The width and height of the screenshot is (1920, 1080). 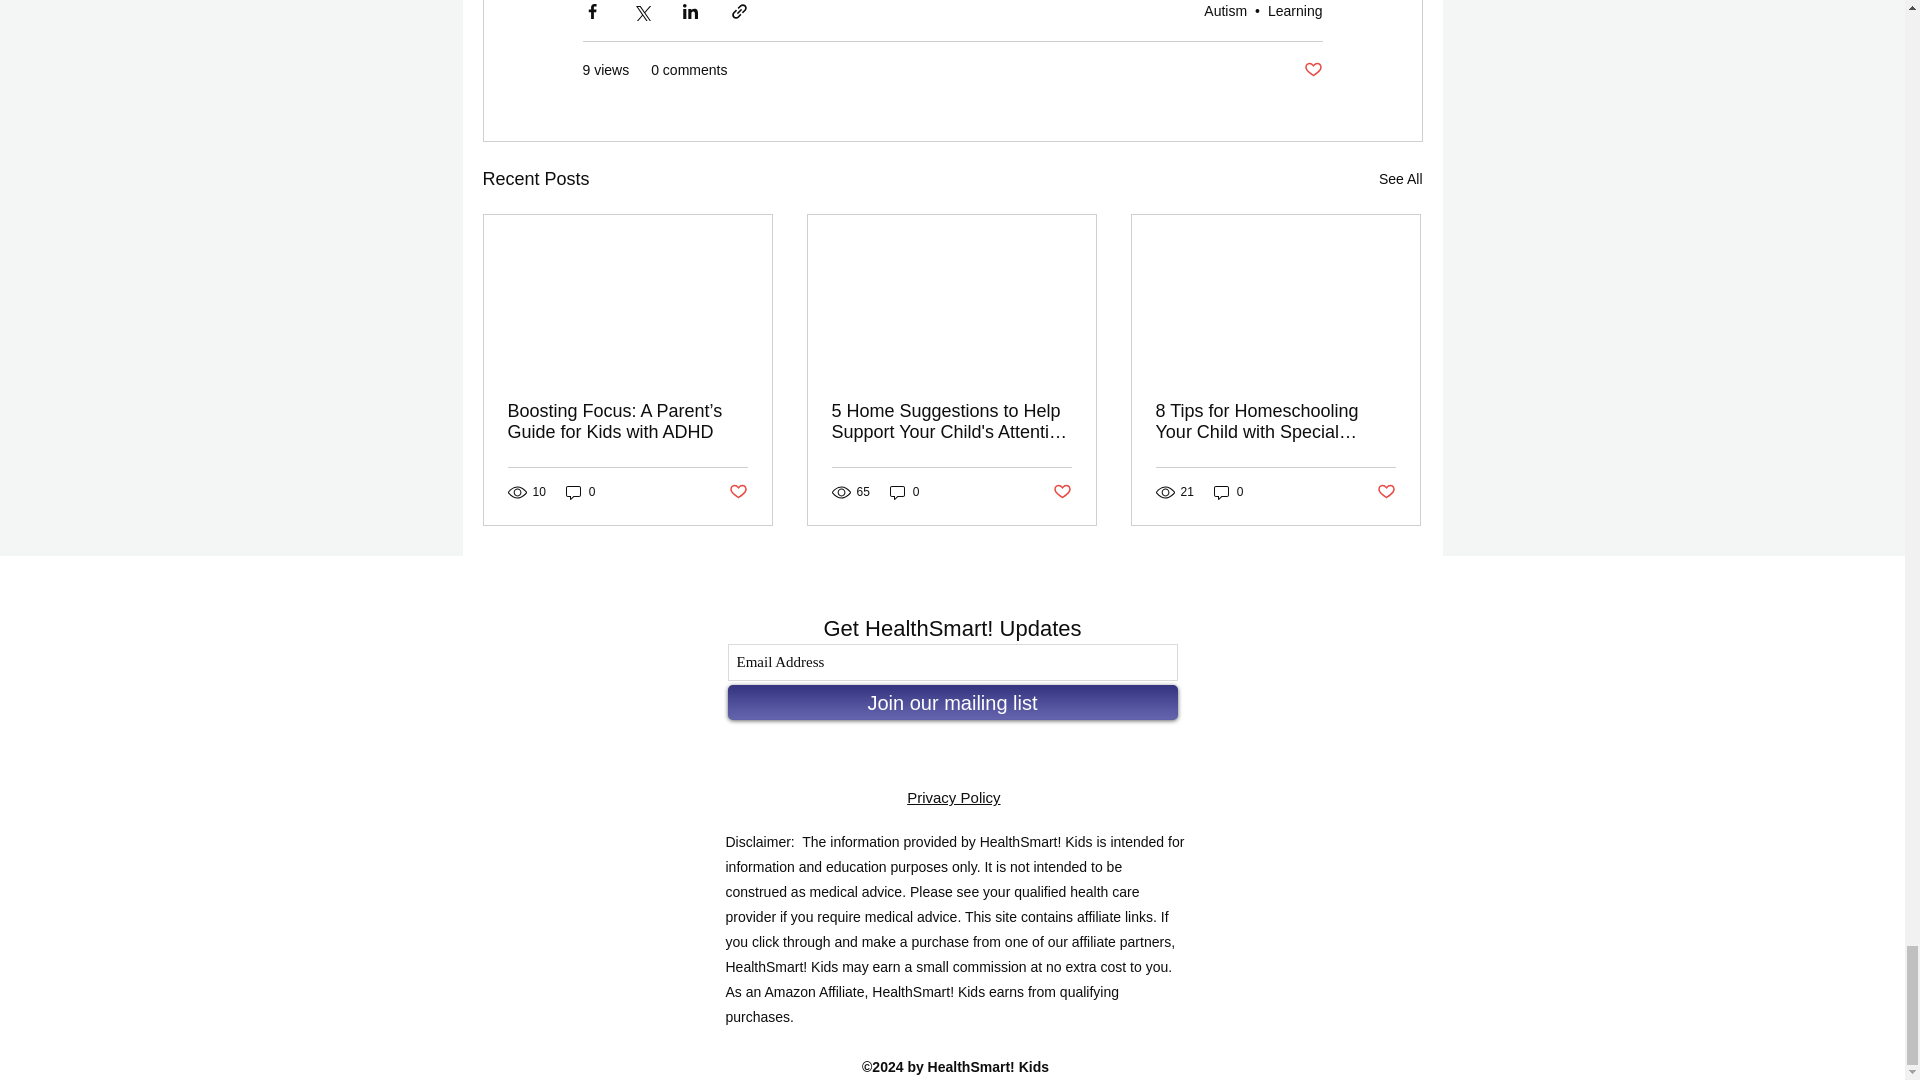 What do you see at coordinates (580, 492) in the screenshot?
I see `0` at bounding box center [580, 492].